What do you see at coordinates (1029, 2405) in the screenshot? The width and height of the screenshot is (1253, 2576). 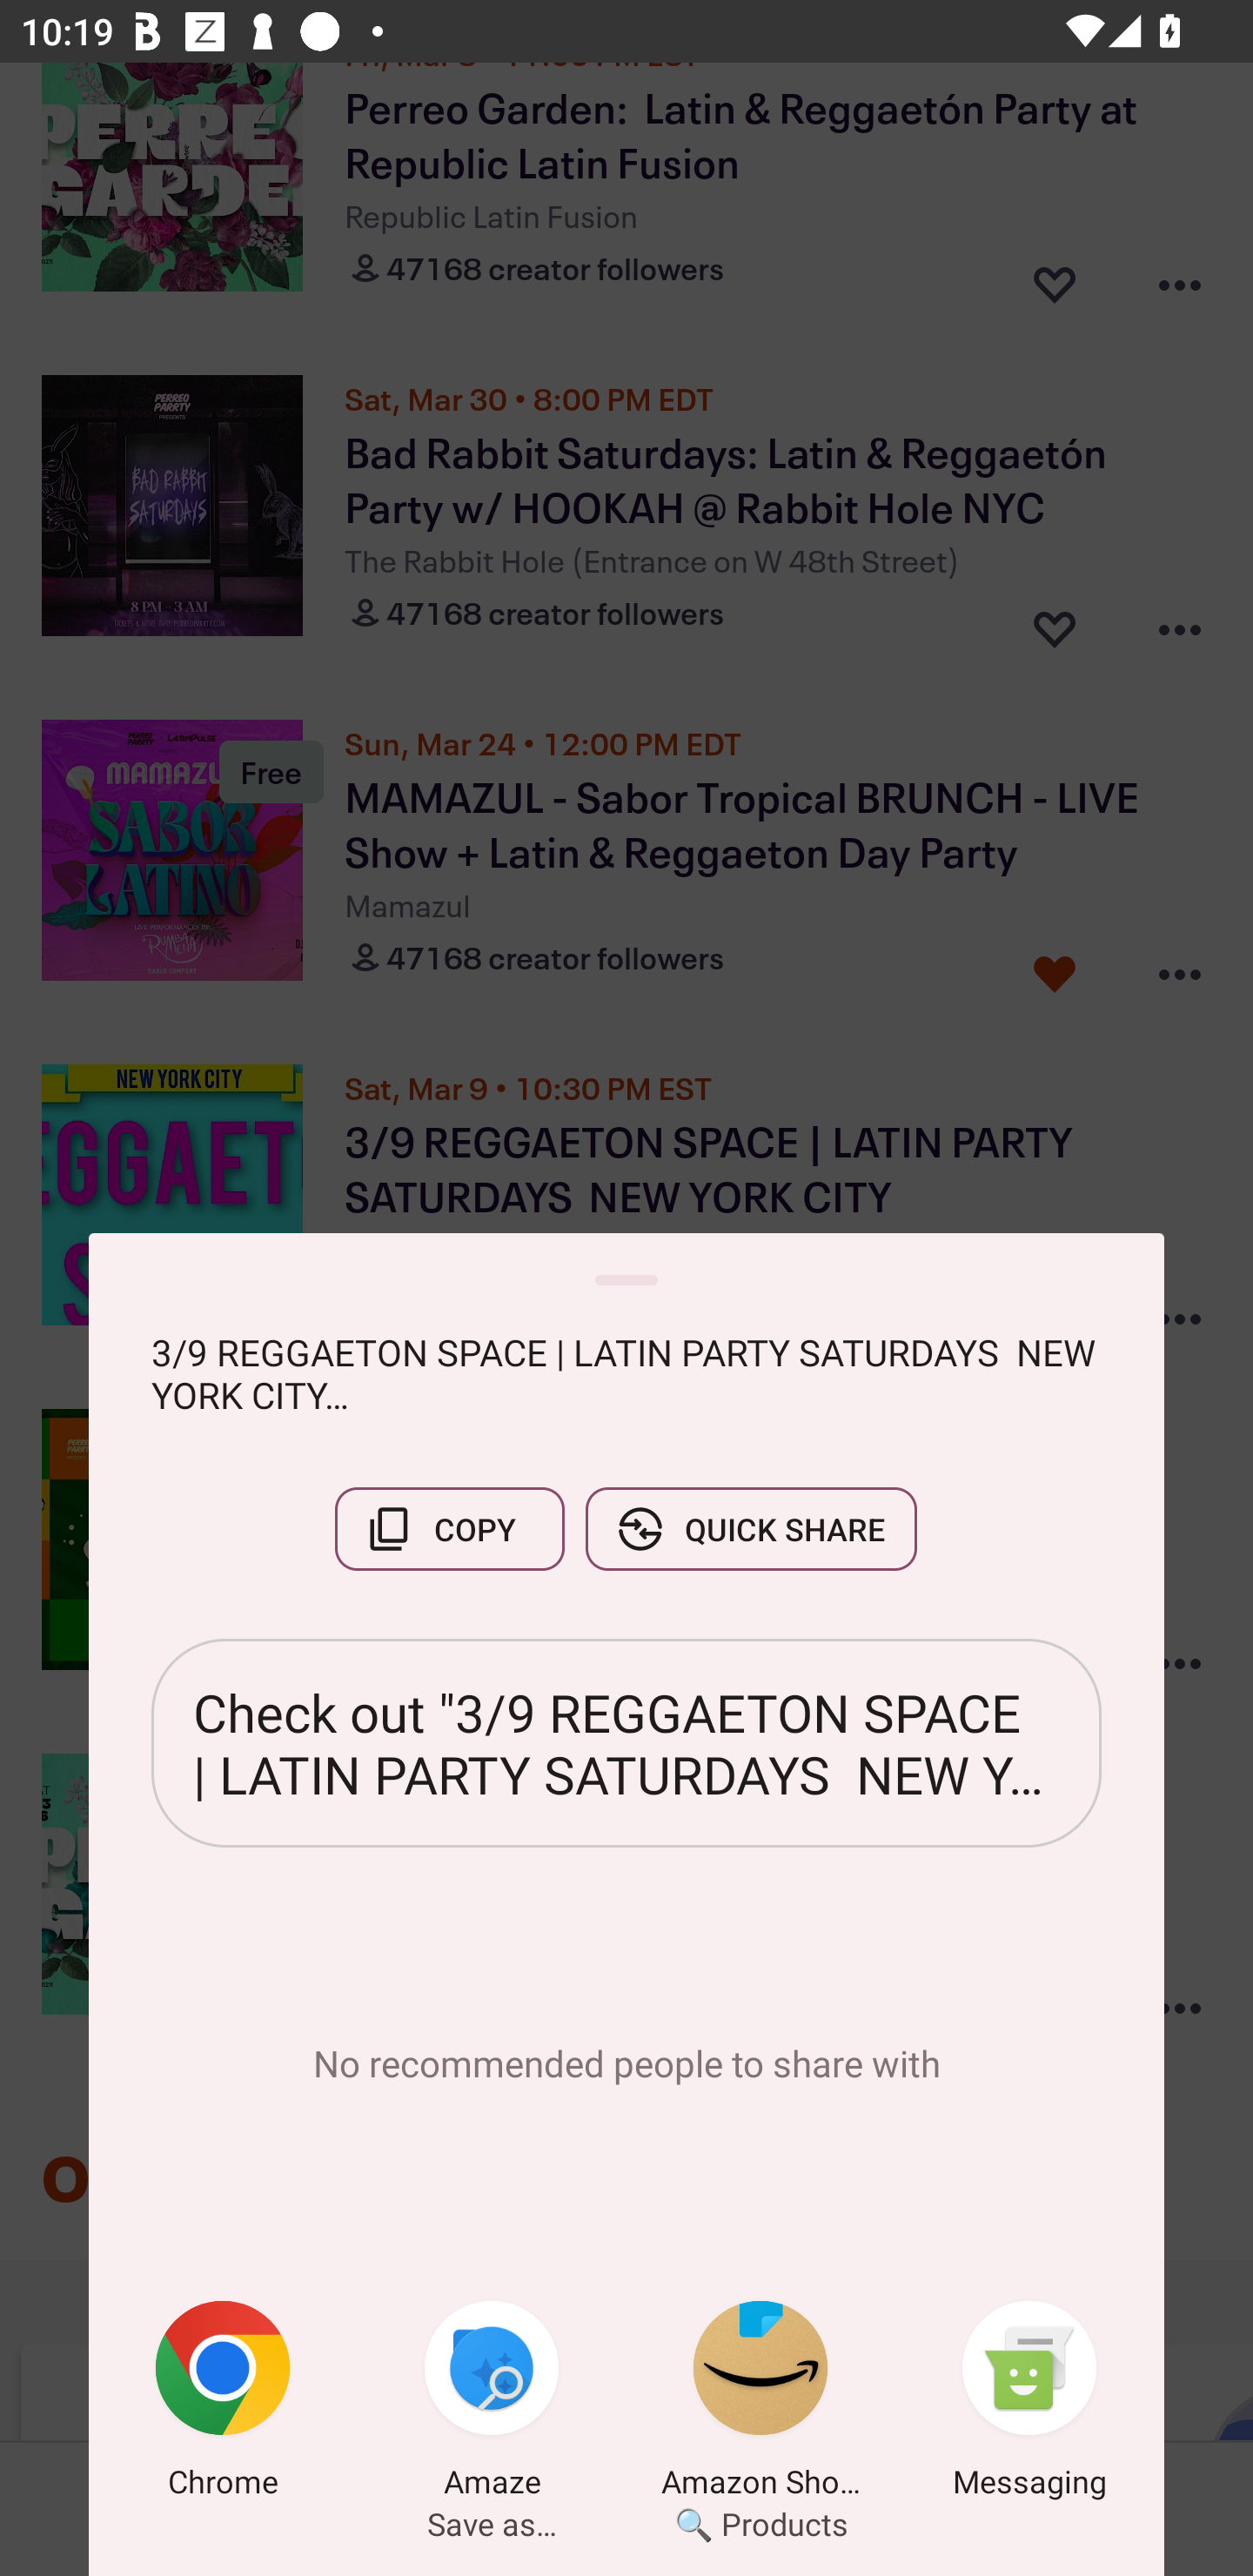 I see `Messaging` at bounding box center [1029, 2405].